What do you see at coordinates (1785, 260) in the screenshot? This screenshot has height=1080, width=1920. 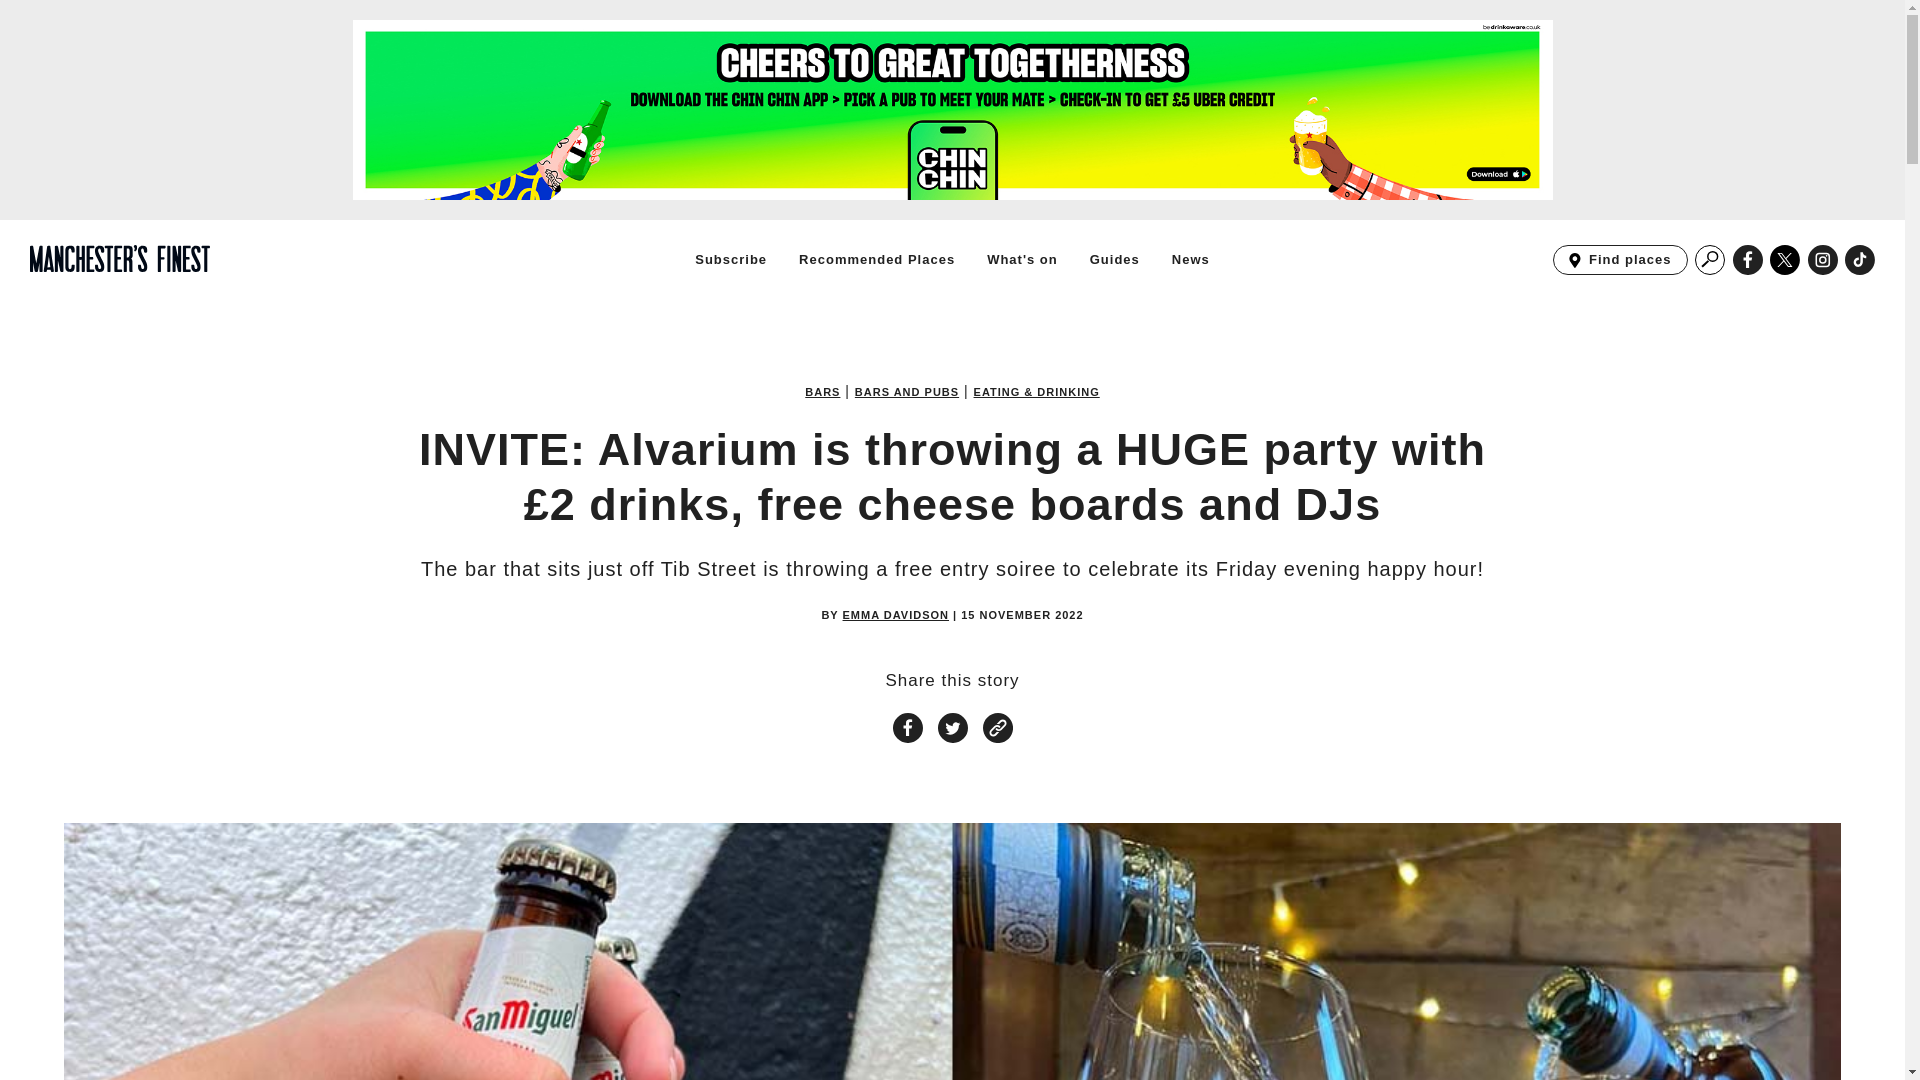 I see `Go to Manchester's Finest TikTok profile` at bounding box center [1785, 260].